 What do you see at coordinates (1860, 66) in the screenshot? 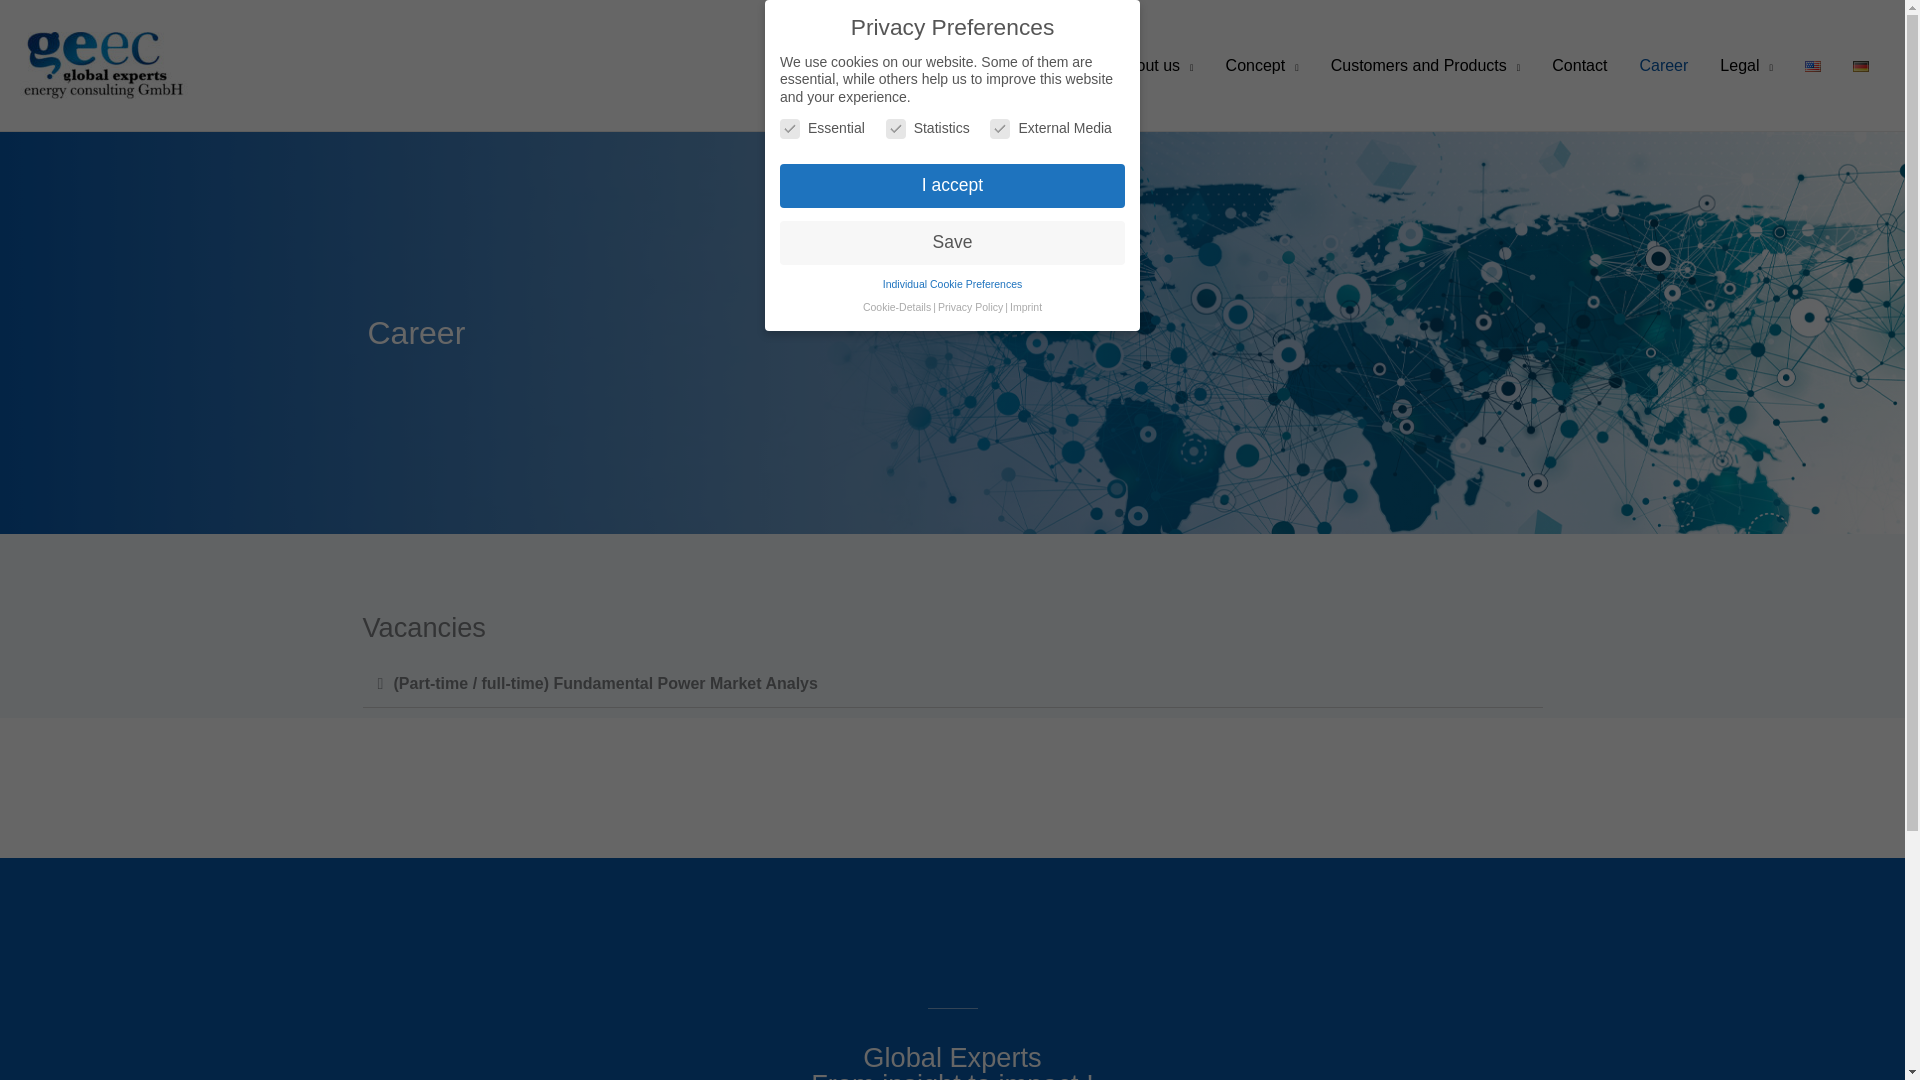
I see `Deutsch` at bounding box center [1860, 66].